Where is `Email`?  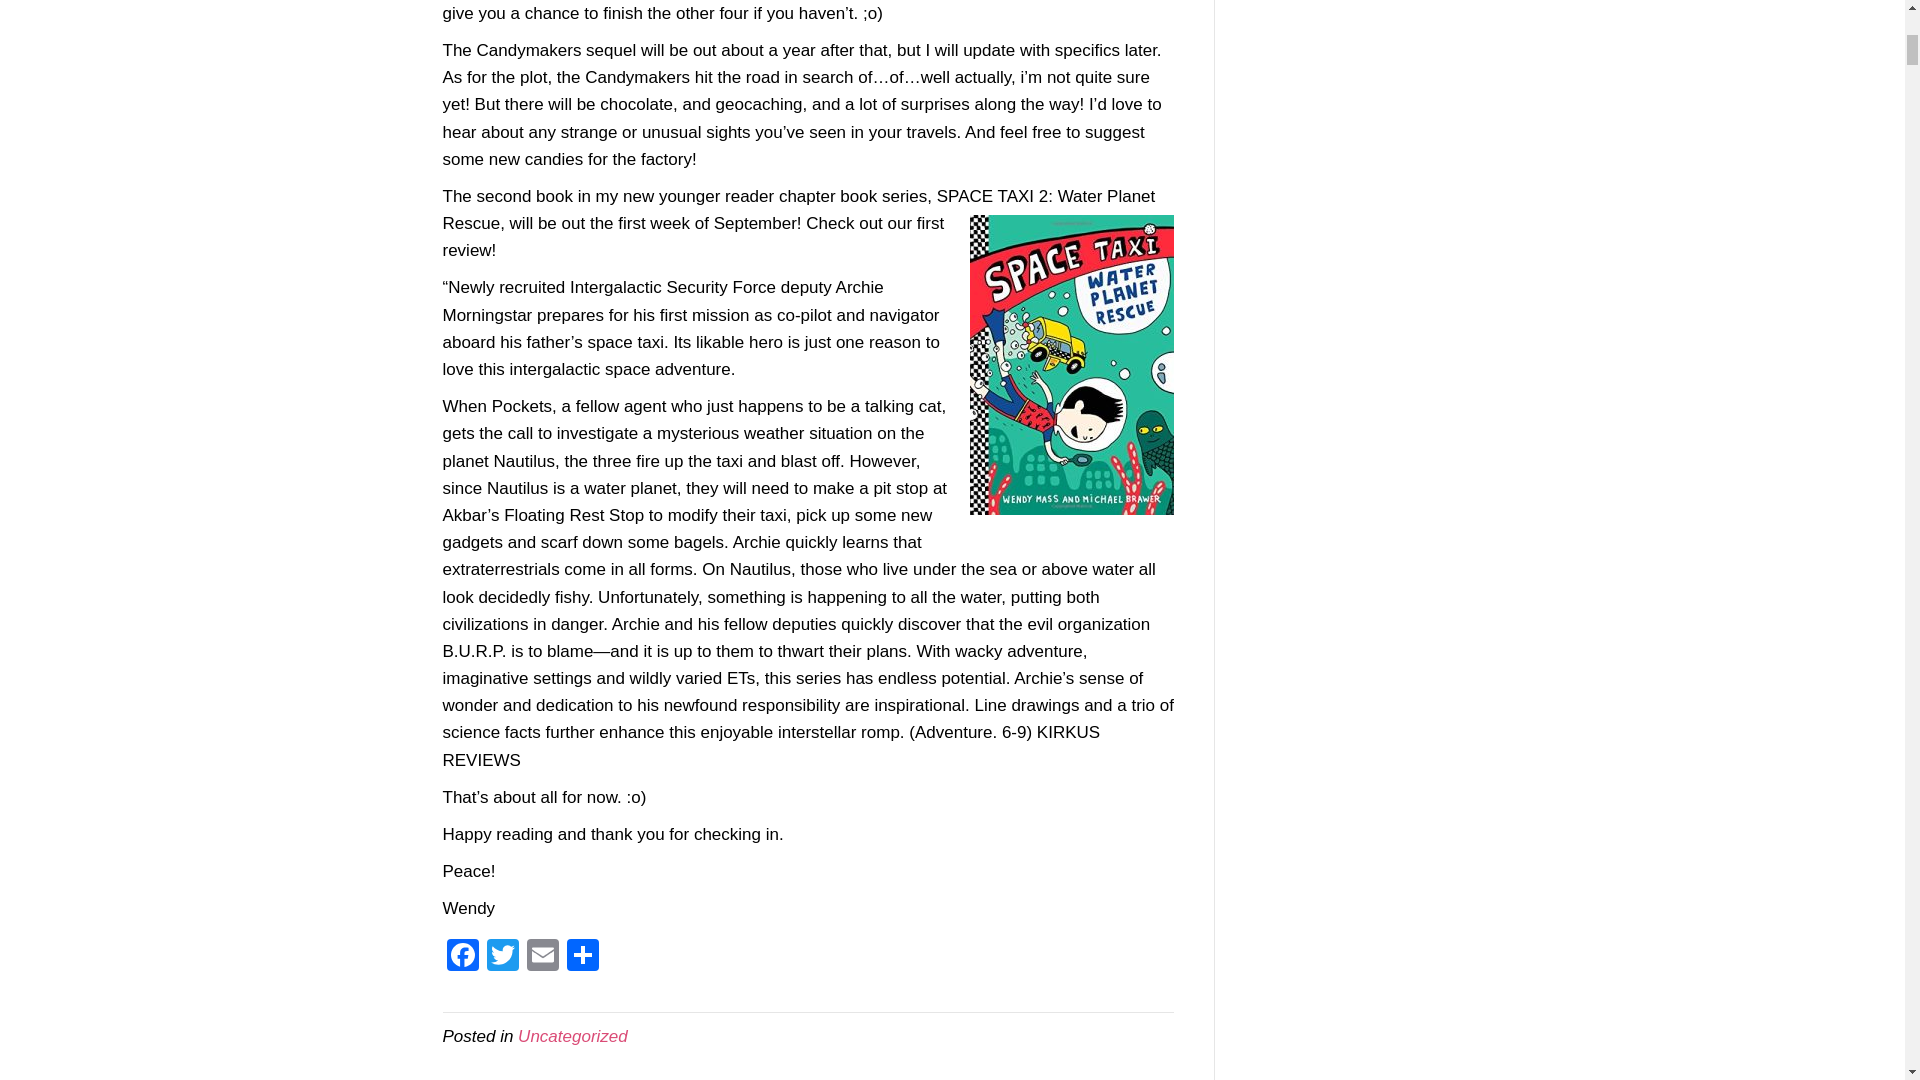
Email is located at coordinates (542, 957).